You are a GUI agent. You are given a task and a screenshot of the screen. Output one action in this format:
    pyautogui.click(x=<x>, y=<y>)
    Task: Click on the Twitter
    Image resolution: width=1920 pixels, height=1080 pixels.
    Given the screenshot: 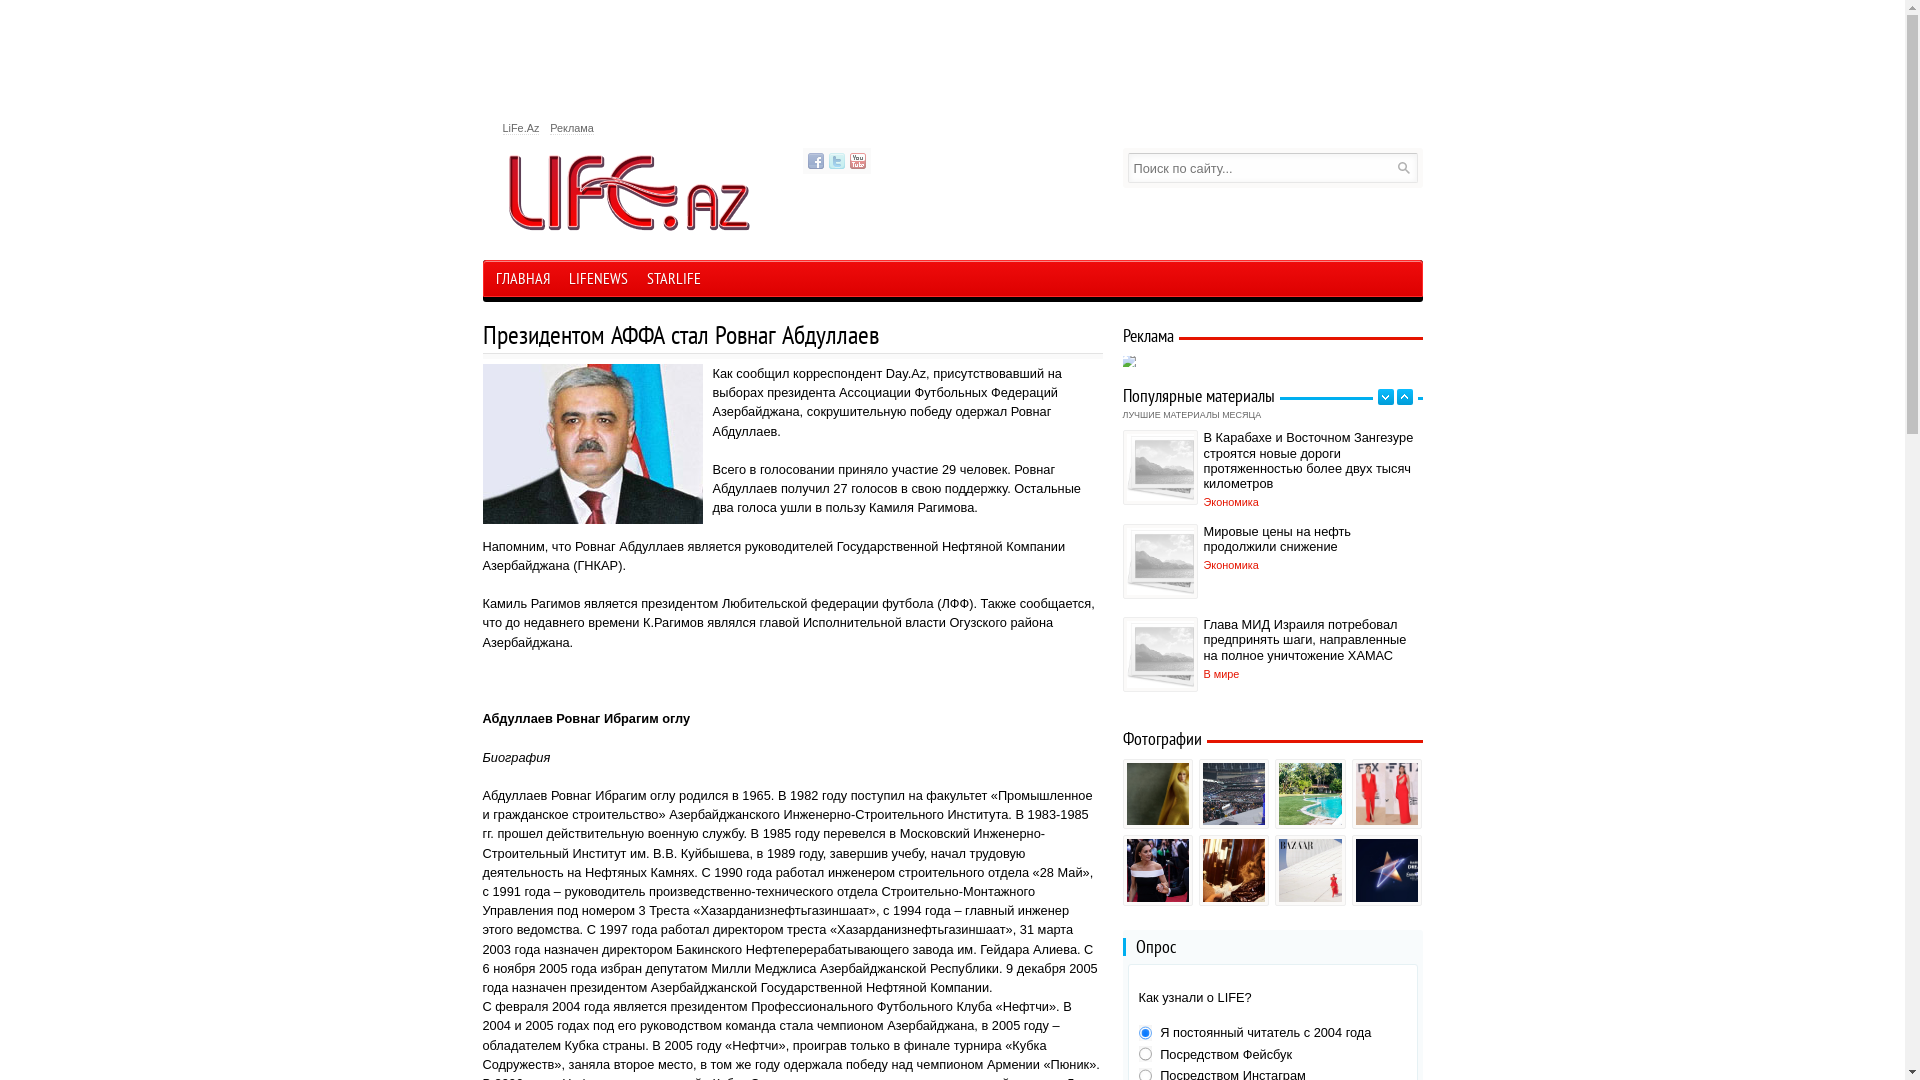 What is the action you would take?
    pyautogui.click(x=836, y=161)
    